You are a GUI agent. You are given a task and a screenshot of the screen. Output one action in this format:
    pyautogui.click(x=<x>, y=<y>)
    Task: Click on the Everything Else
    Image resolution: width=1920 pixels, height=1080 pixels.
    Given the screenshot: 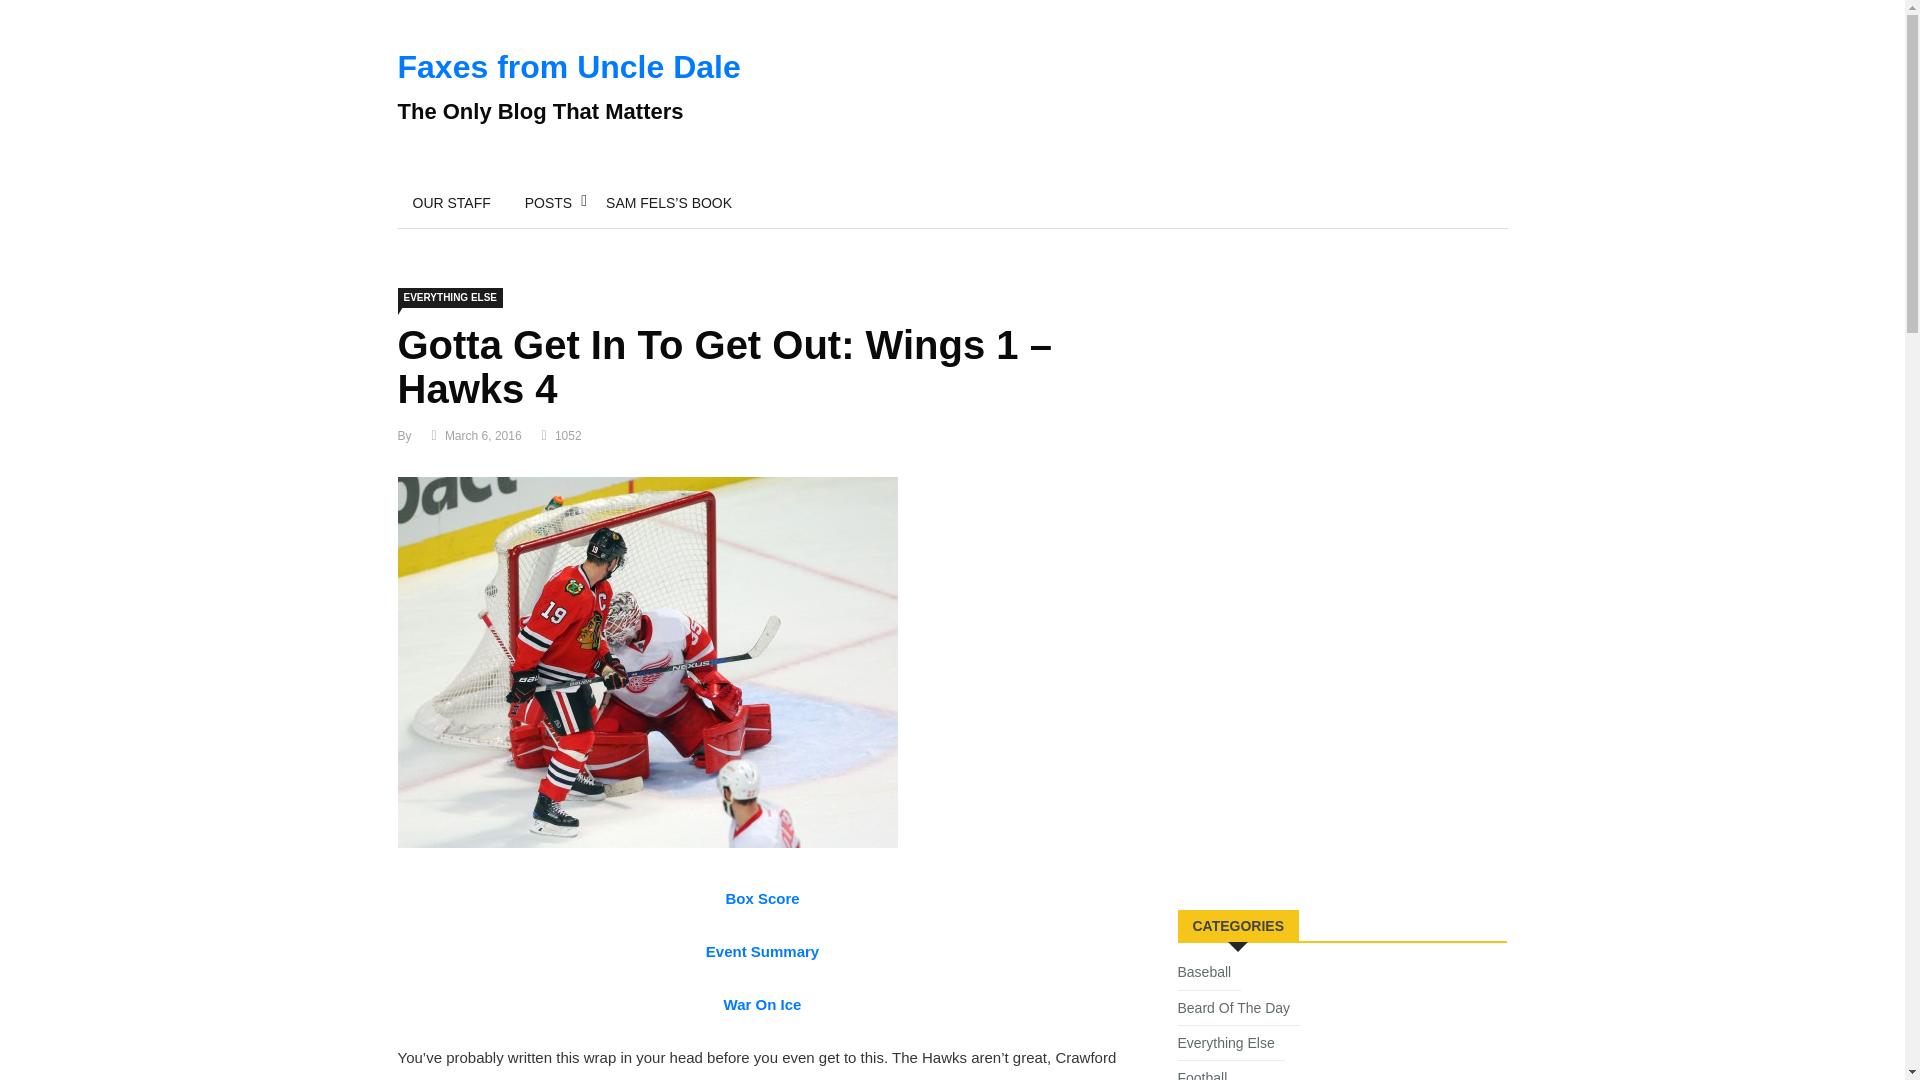 What is the action you would take?
    pyautogui.click(x=1231, y=1046)
    